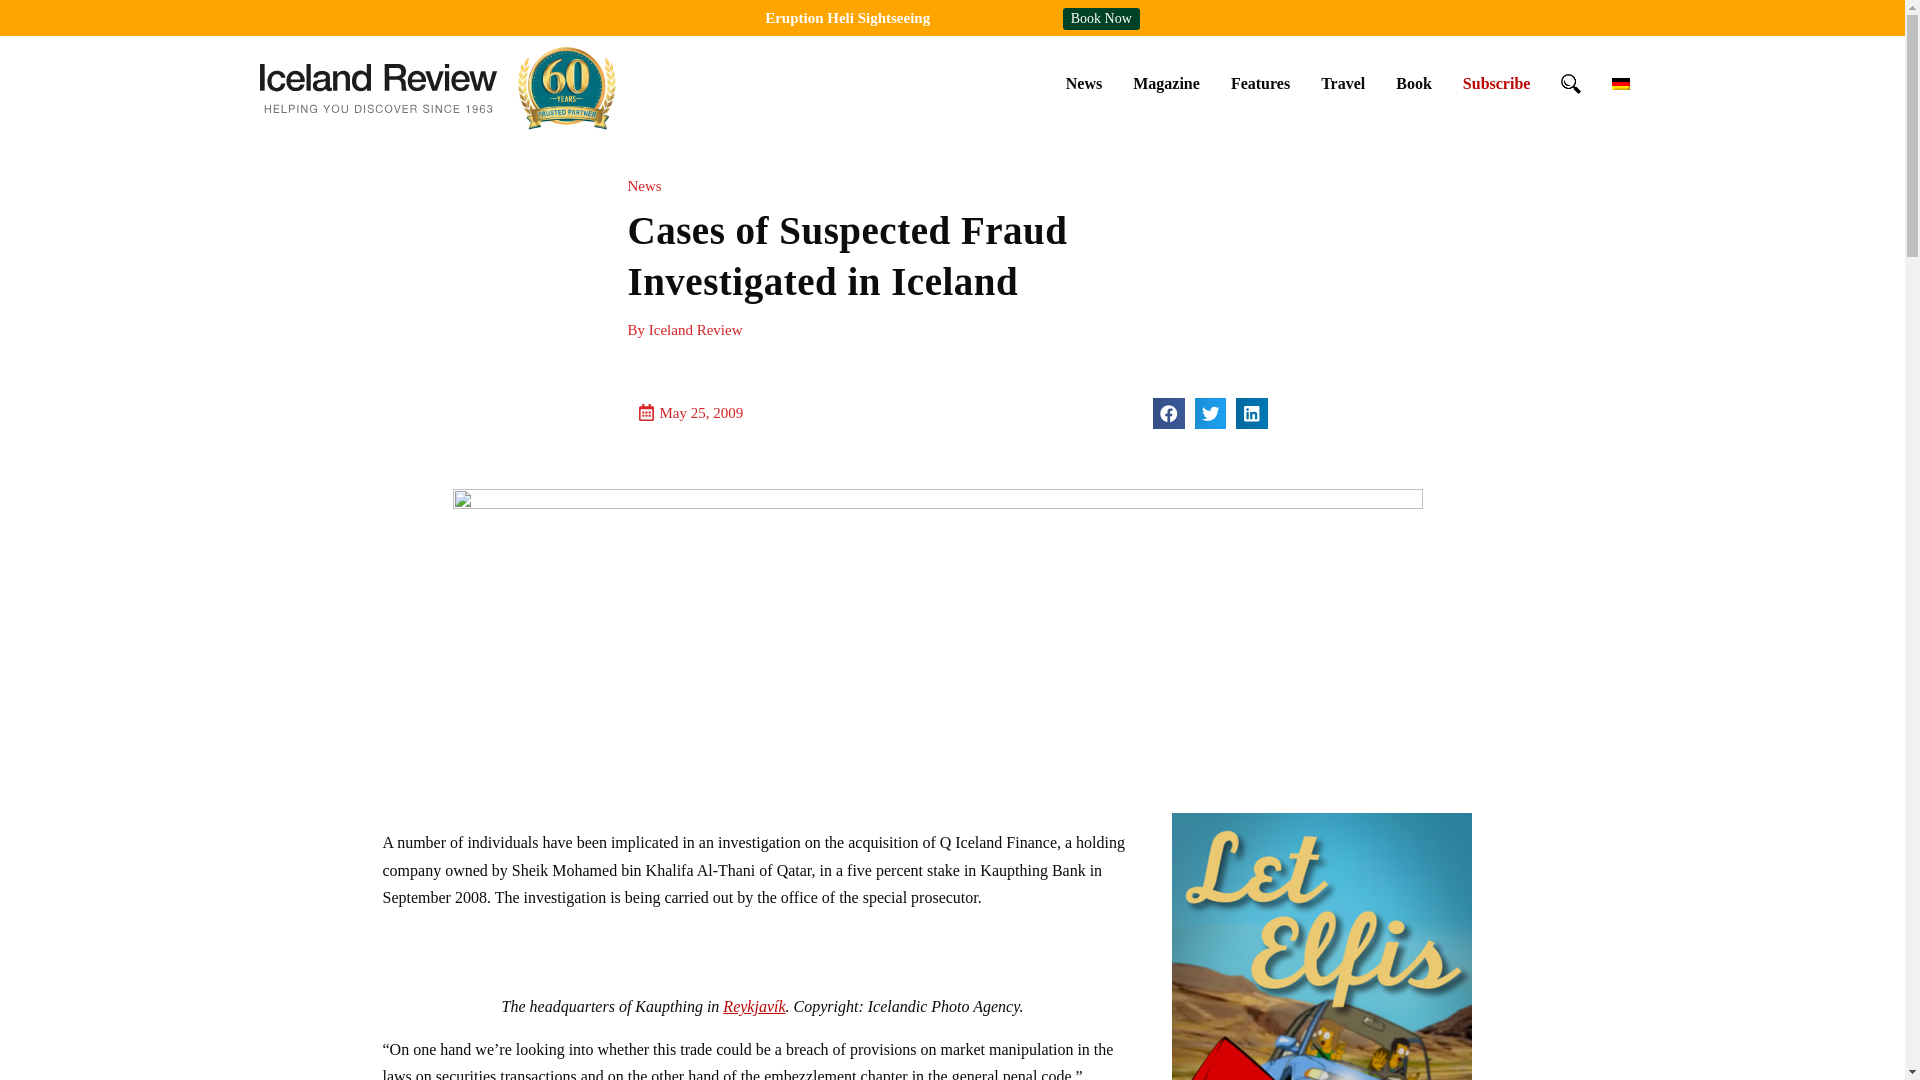 Image resolution: width=1920 pixels, height=1080 pixels. What do you see at coordinates (1342, 83) in the screenshot?
I see `Travel` at bounding box center [1342, 83].